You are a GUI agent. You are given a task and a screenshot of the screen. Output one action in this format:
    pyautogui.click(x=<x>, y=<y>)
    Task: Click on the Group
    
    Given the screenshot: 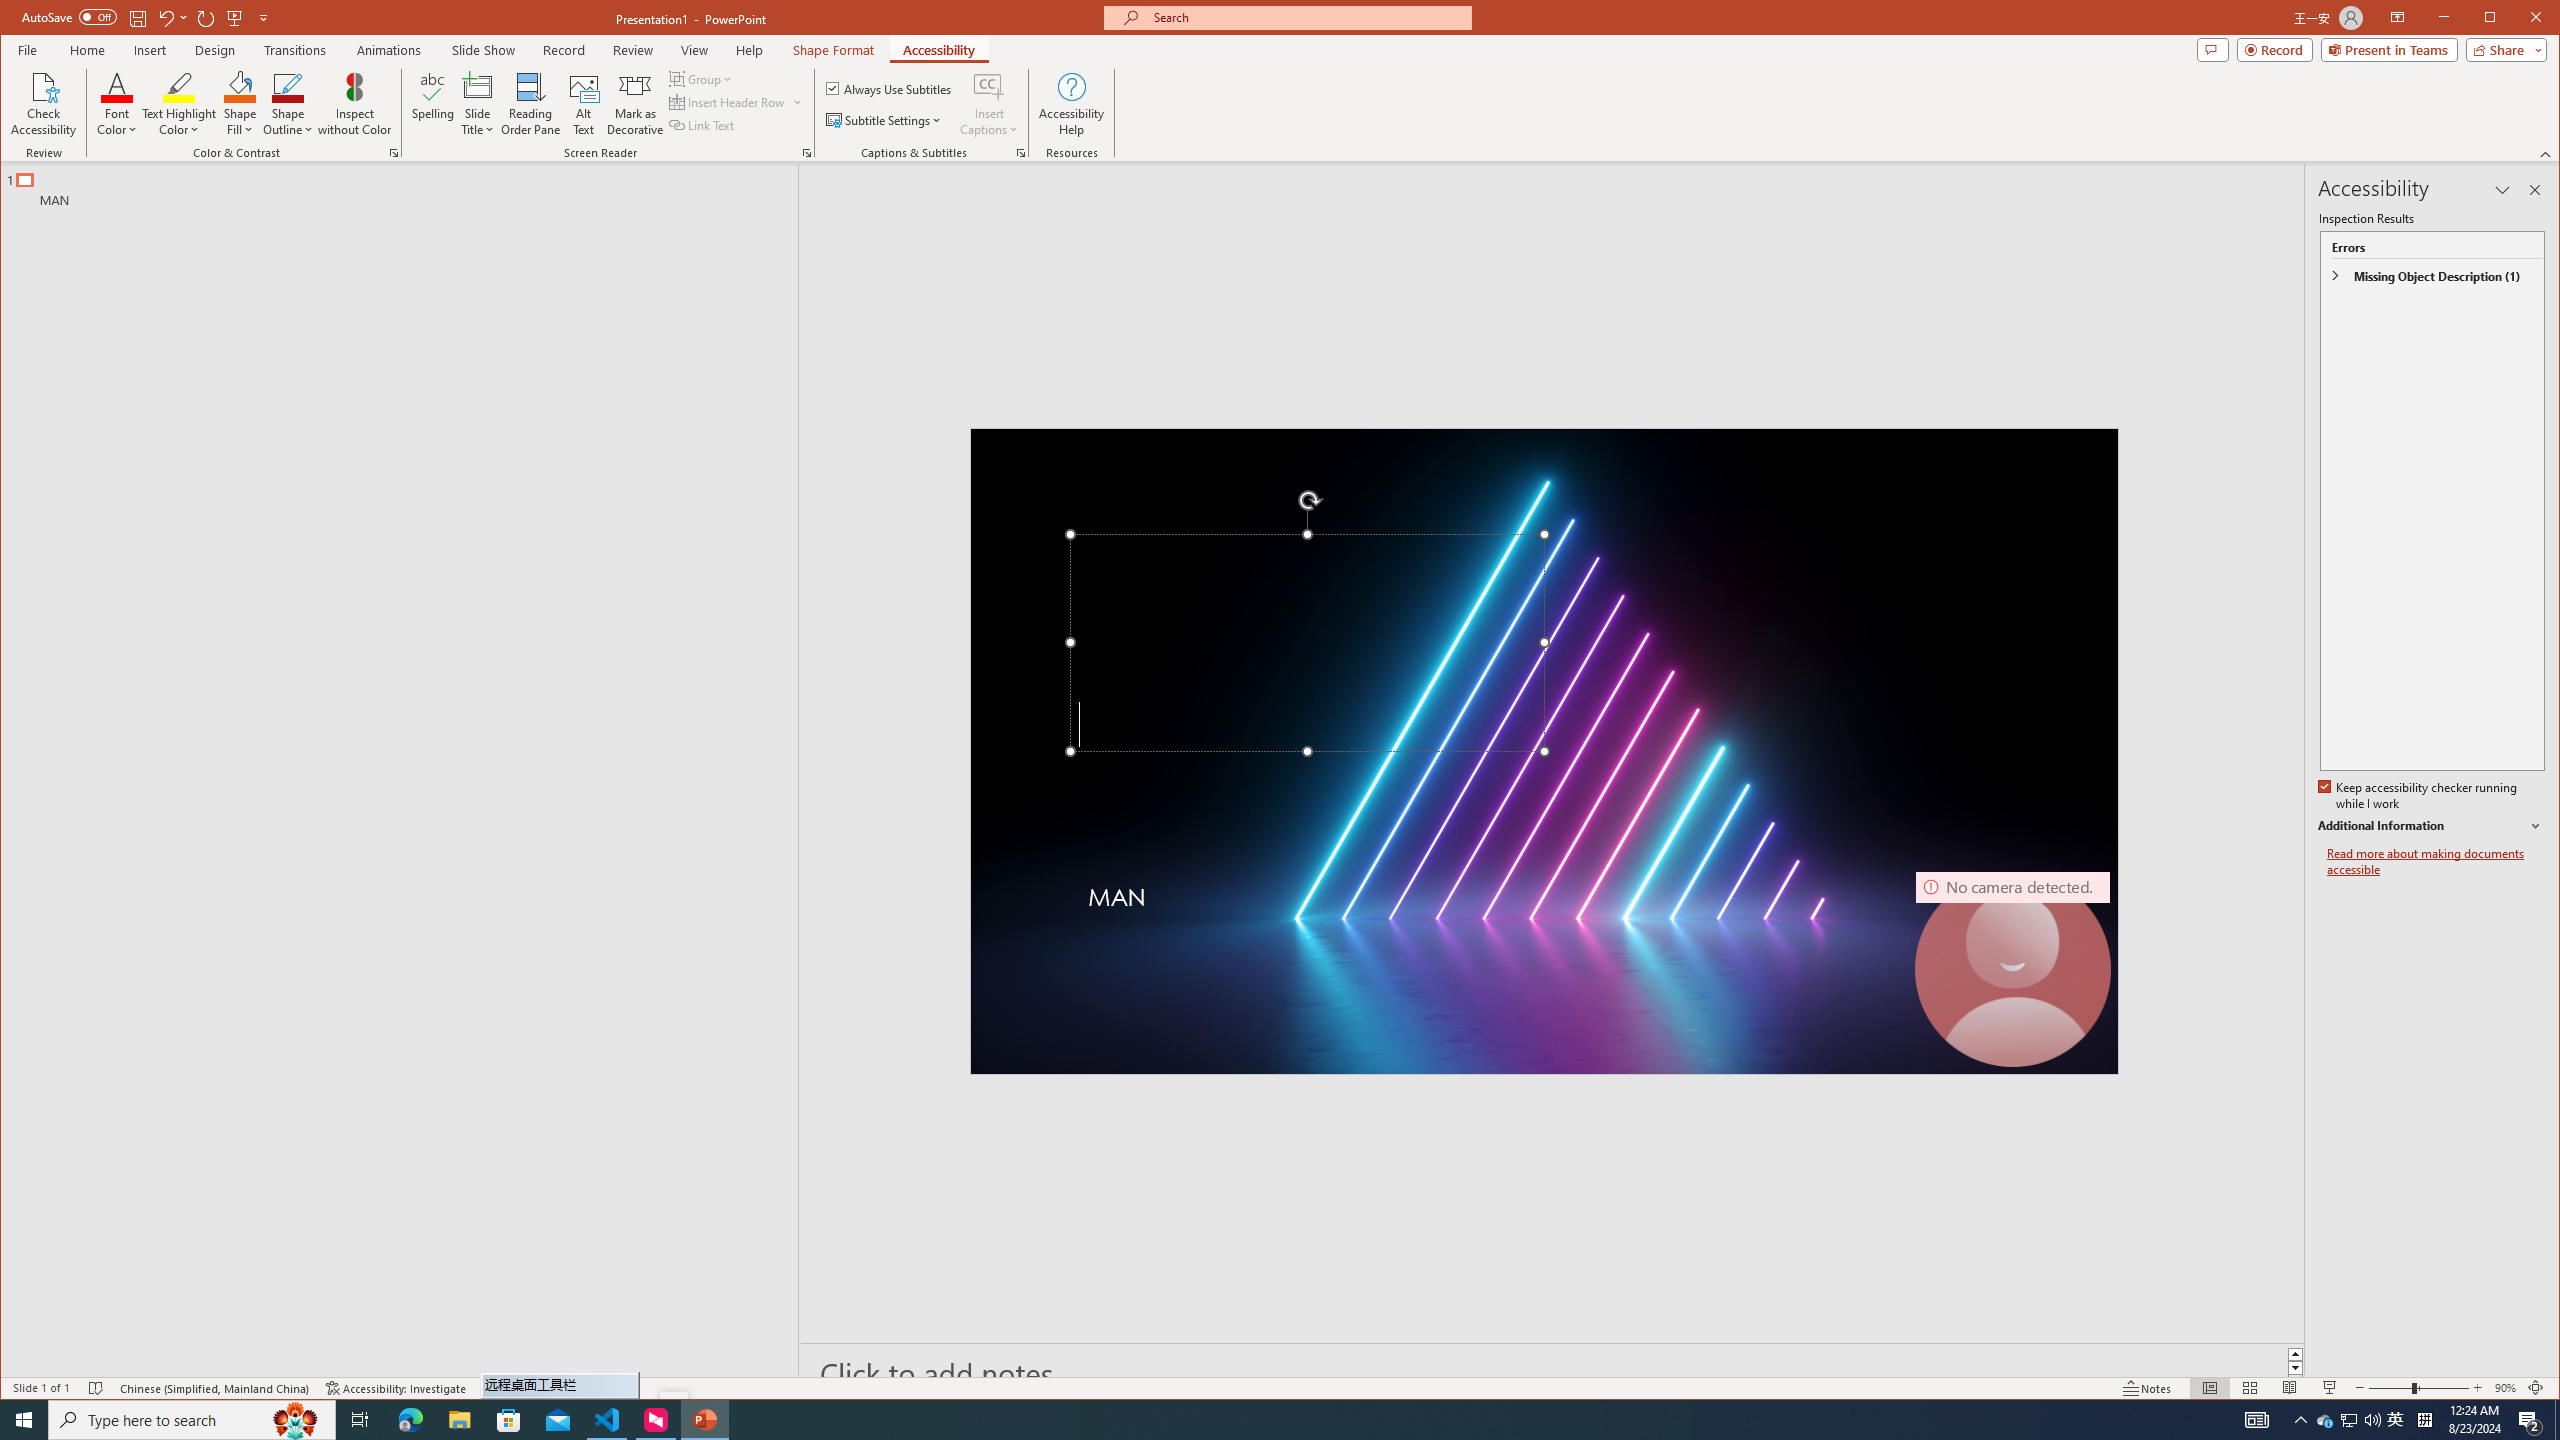 What is the action you would take?
    pyautogui.click(x=702, y=78)
    